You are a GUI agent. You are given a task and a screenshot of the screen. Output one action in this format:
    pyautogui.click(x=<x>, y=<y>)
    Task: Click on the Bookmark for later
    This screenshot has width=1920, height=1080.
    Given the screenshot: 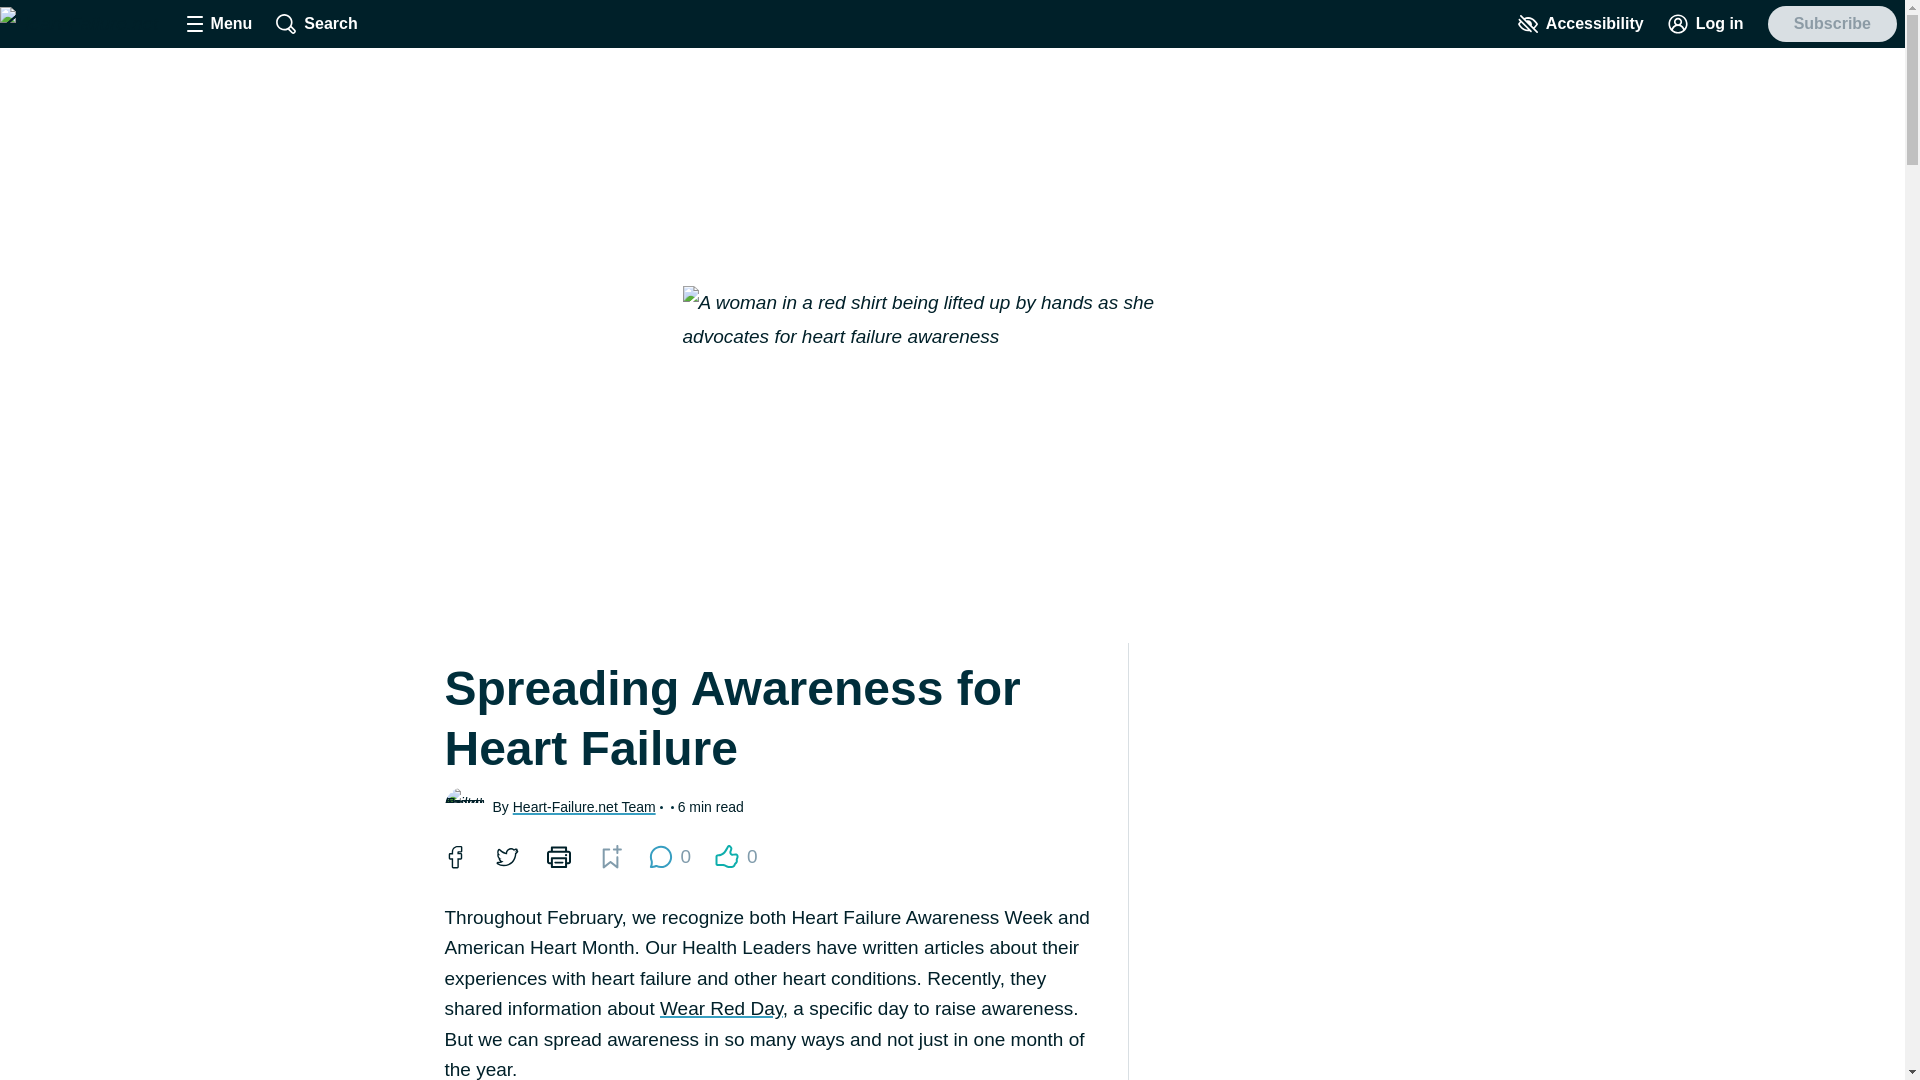 What is the action you would take?
    pyautogui.click(x=1832, y=24)
    